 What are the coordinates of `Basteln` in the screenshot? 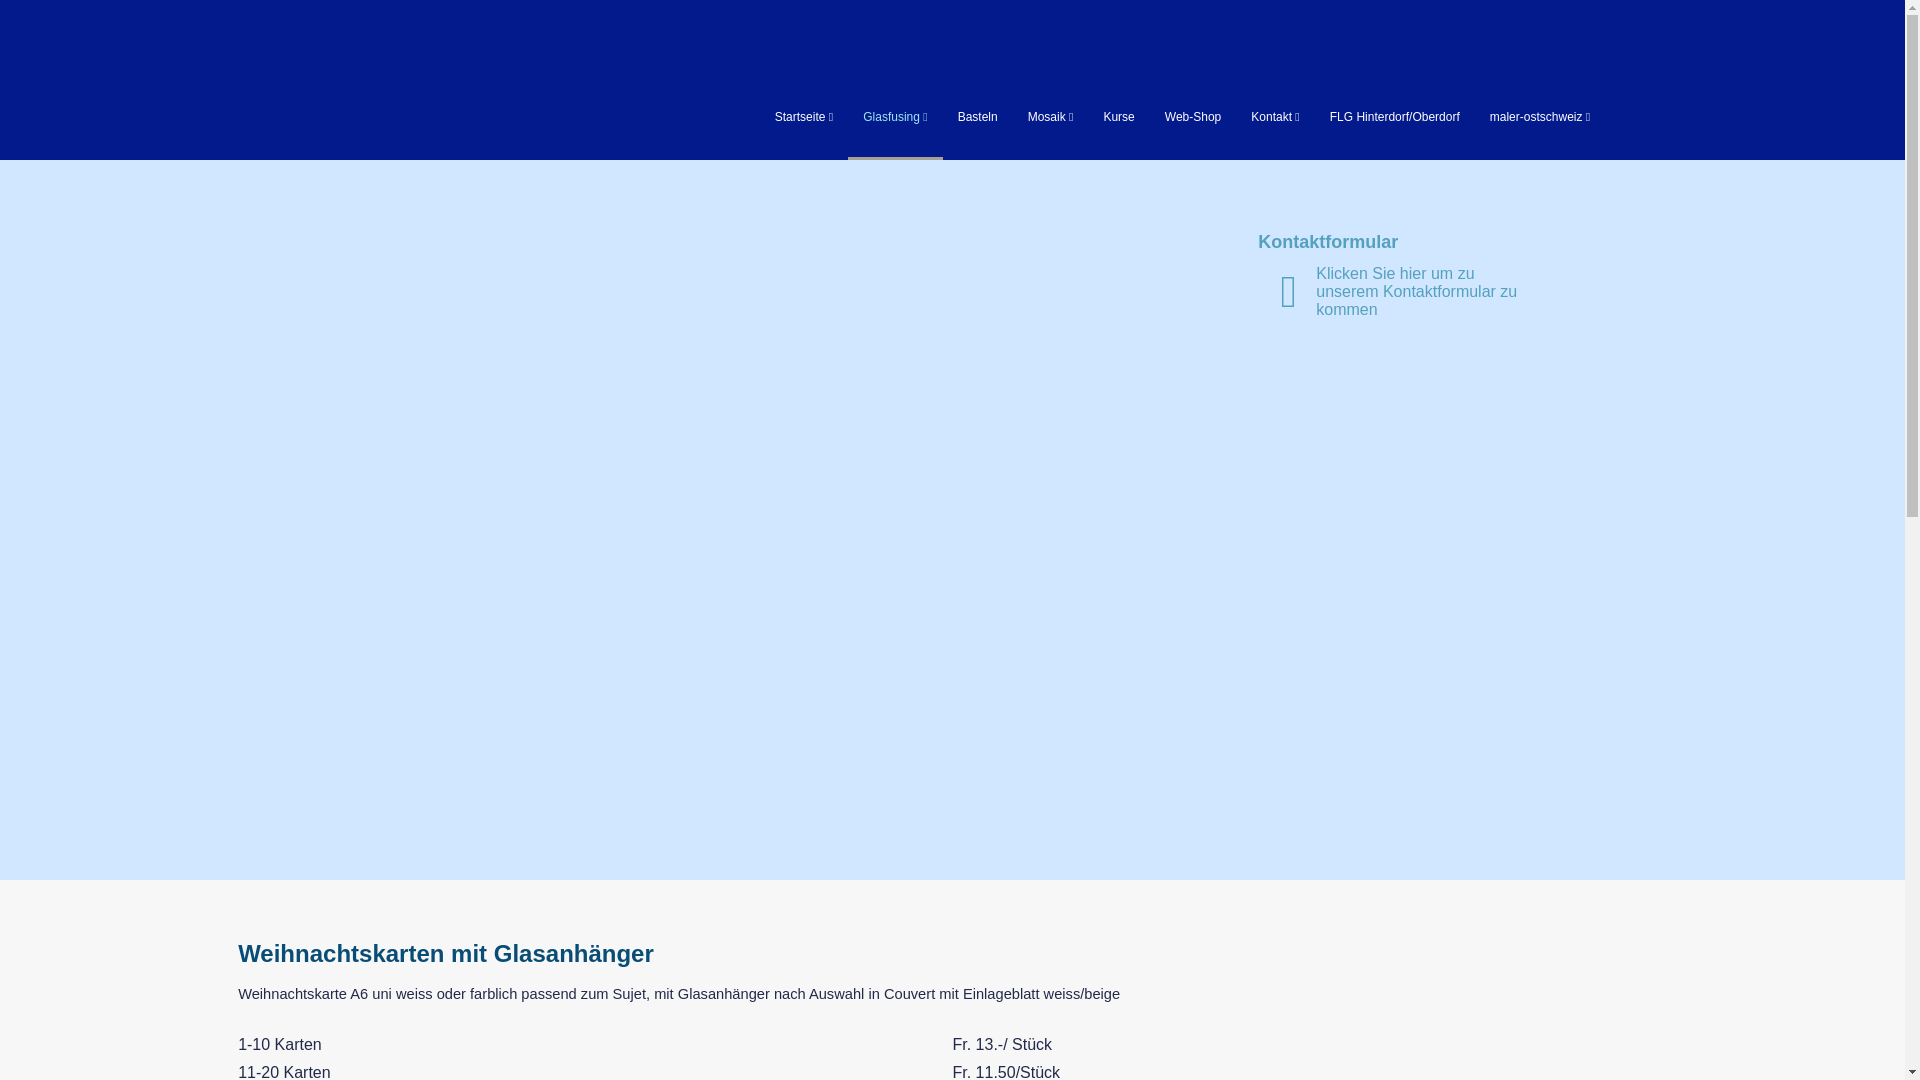 It's located at (978, 117).